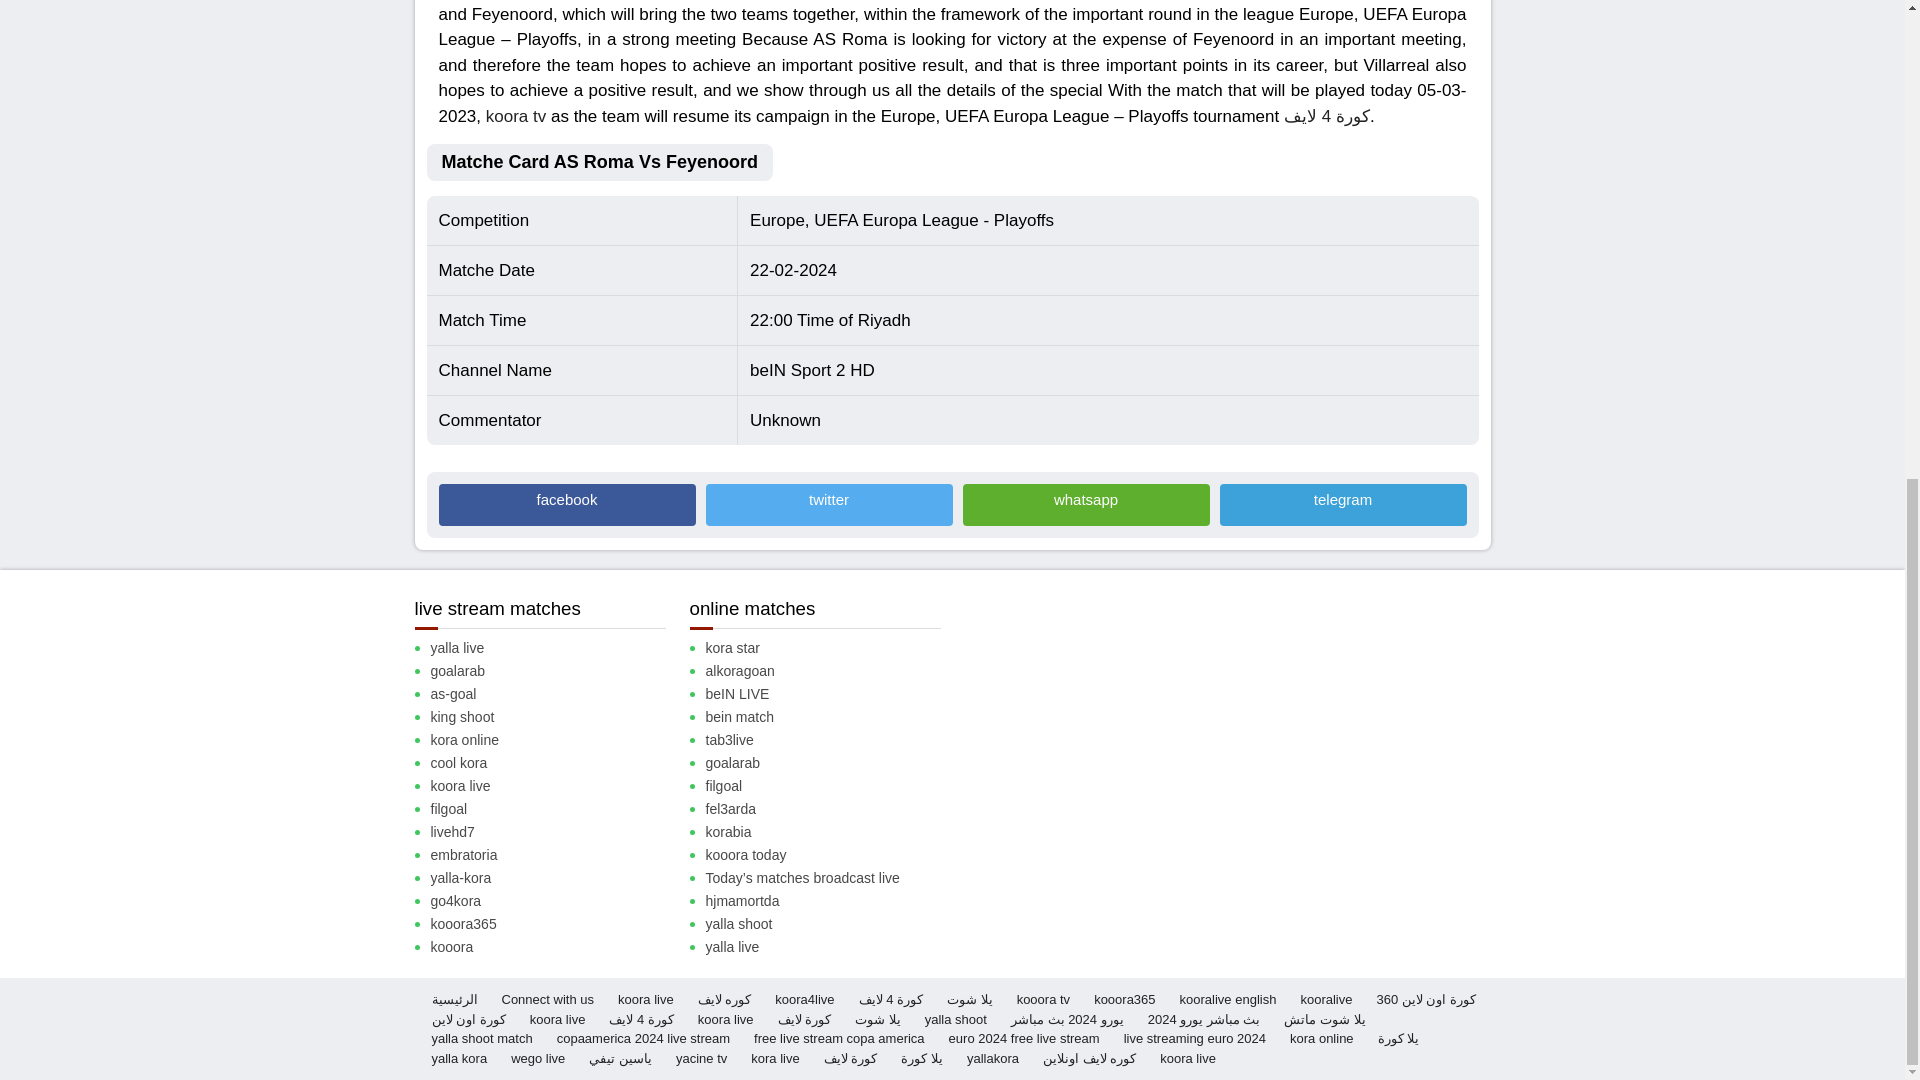  I want to click on Share to twitter, so click(829, 504).